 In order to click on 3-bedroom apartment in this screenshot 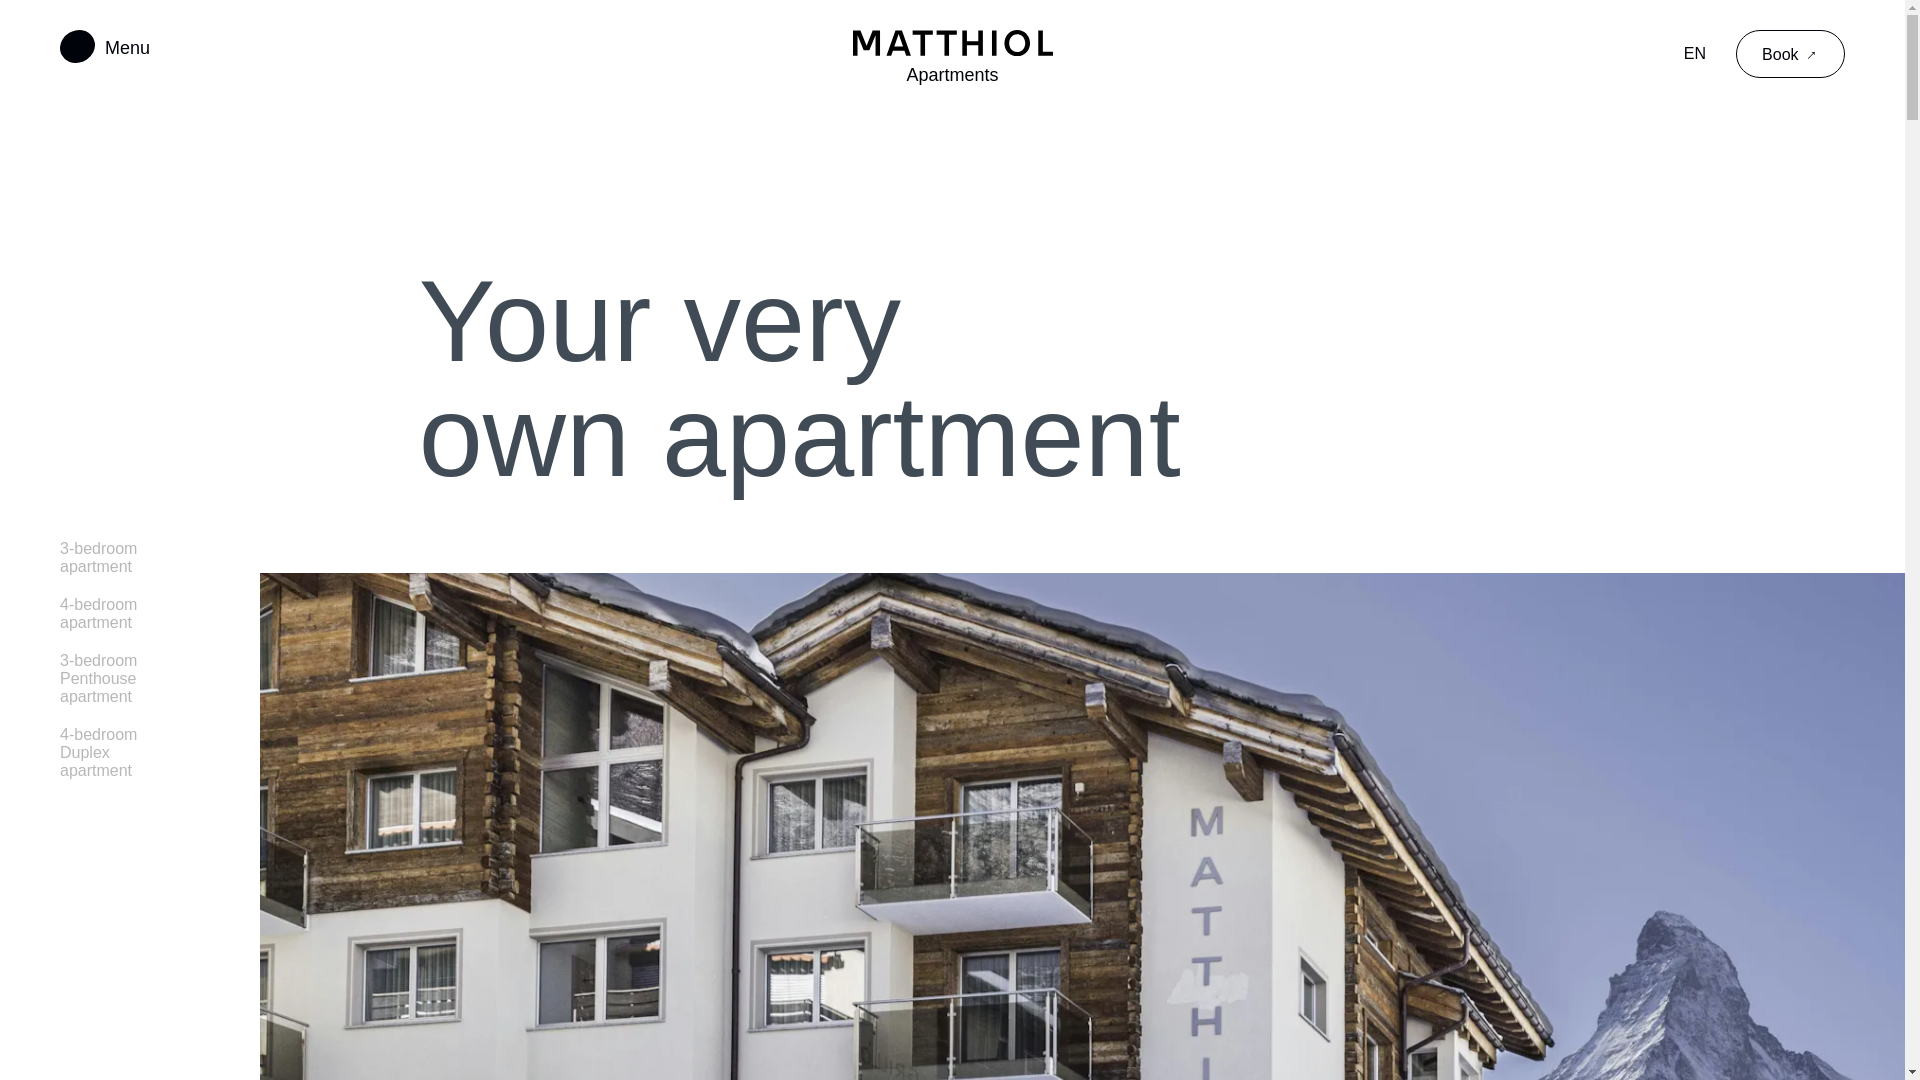, I will do `click(114, 558)`.